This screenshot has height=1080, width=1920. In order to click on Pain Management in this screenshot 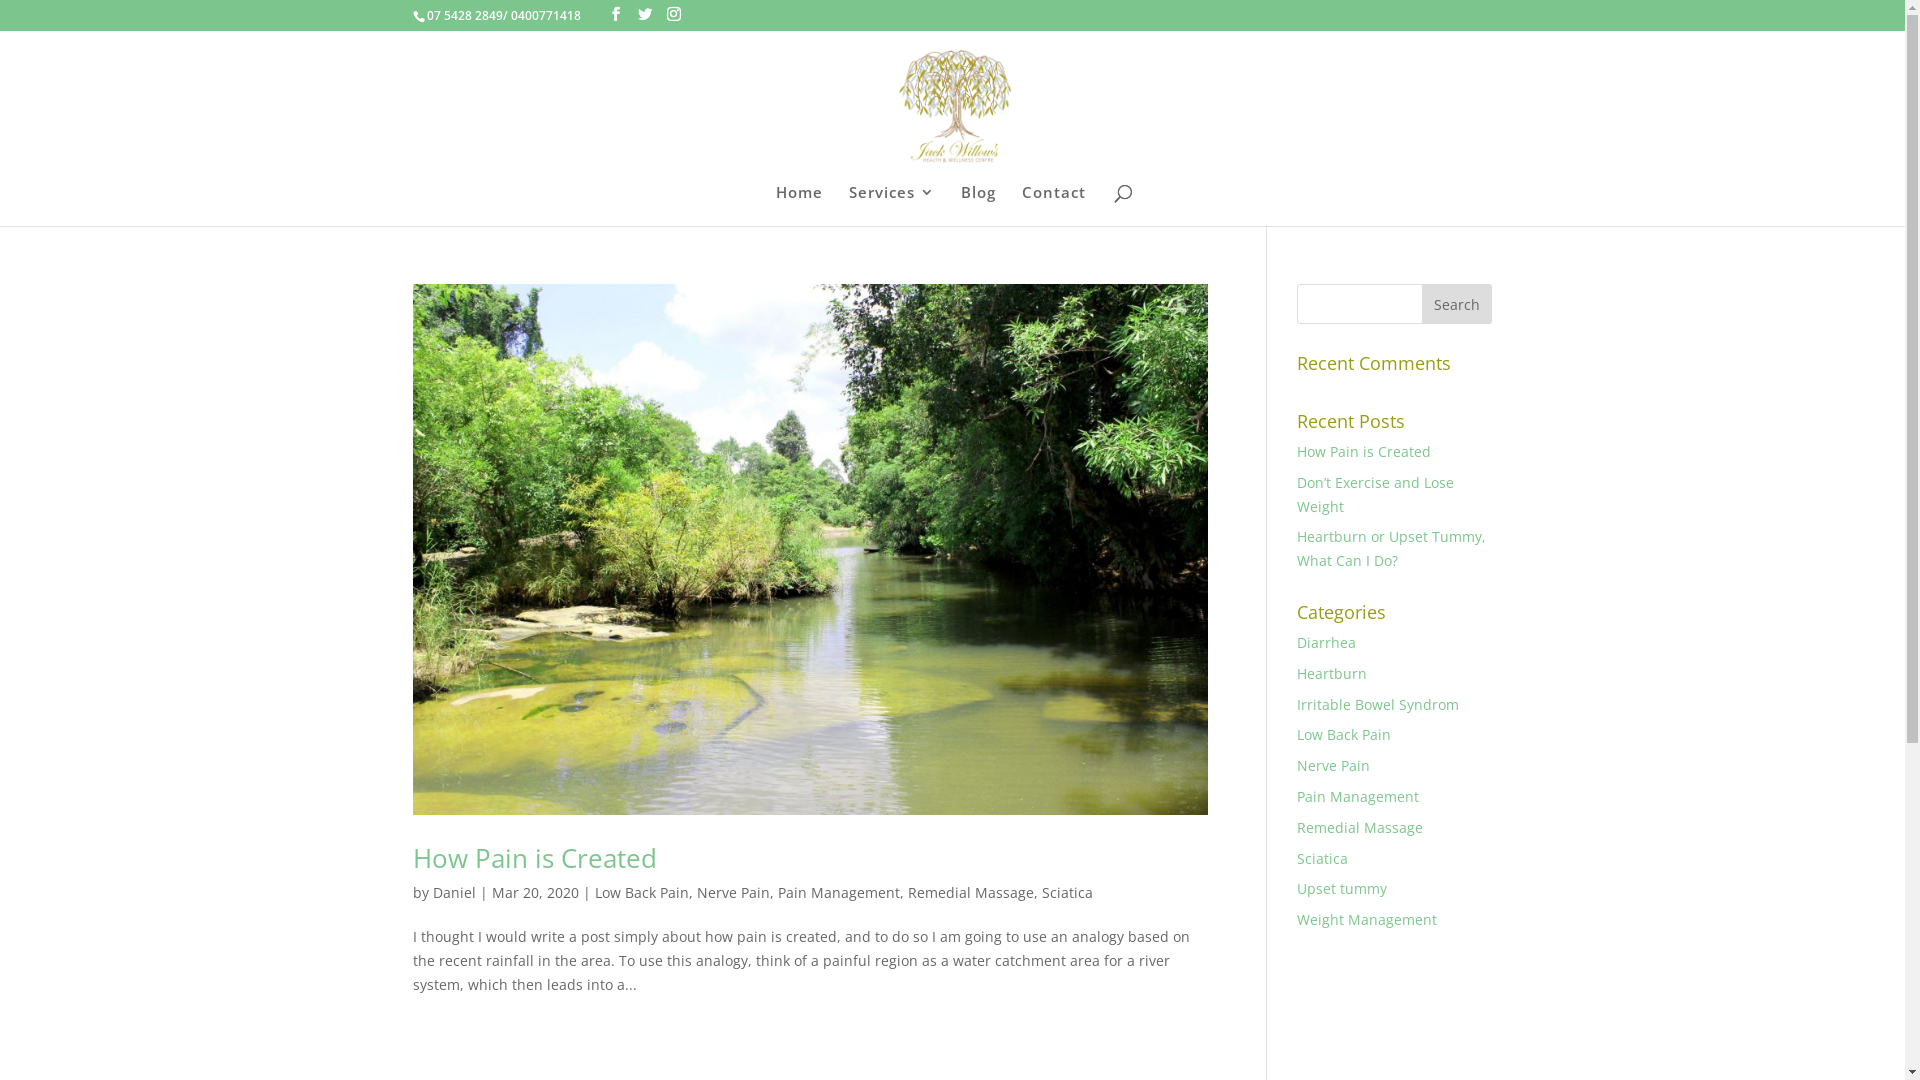, I will do `click(1358, 796)`.